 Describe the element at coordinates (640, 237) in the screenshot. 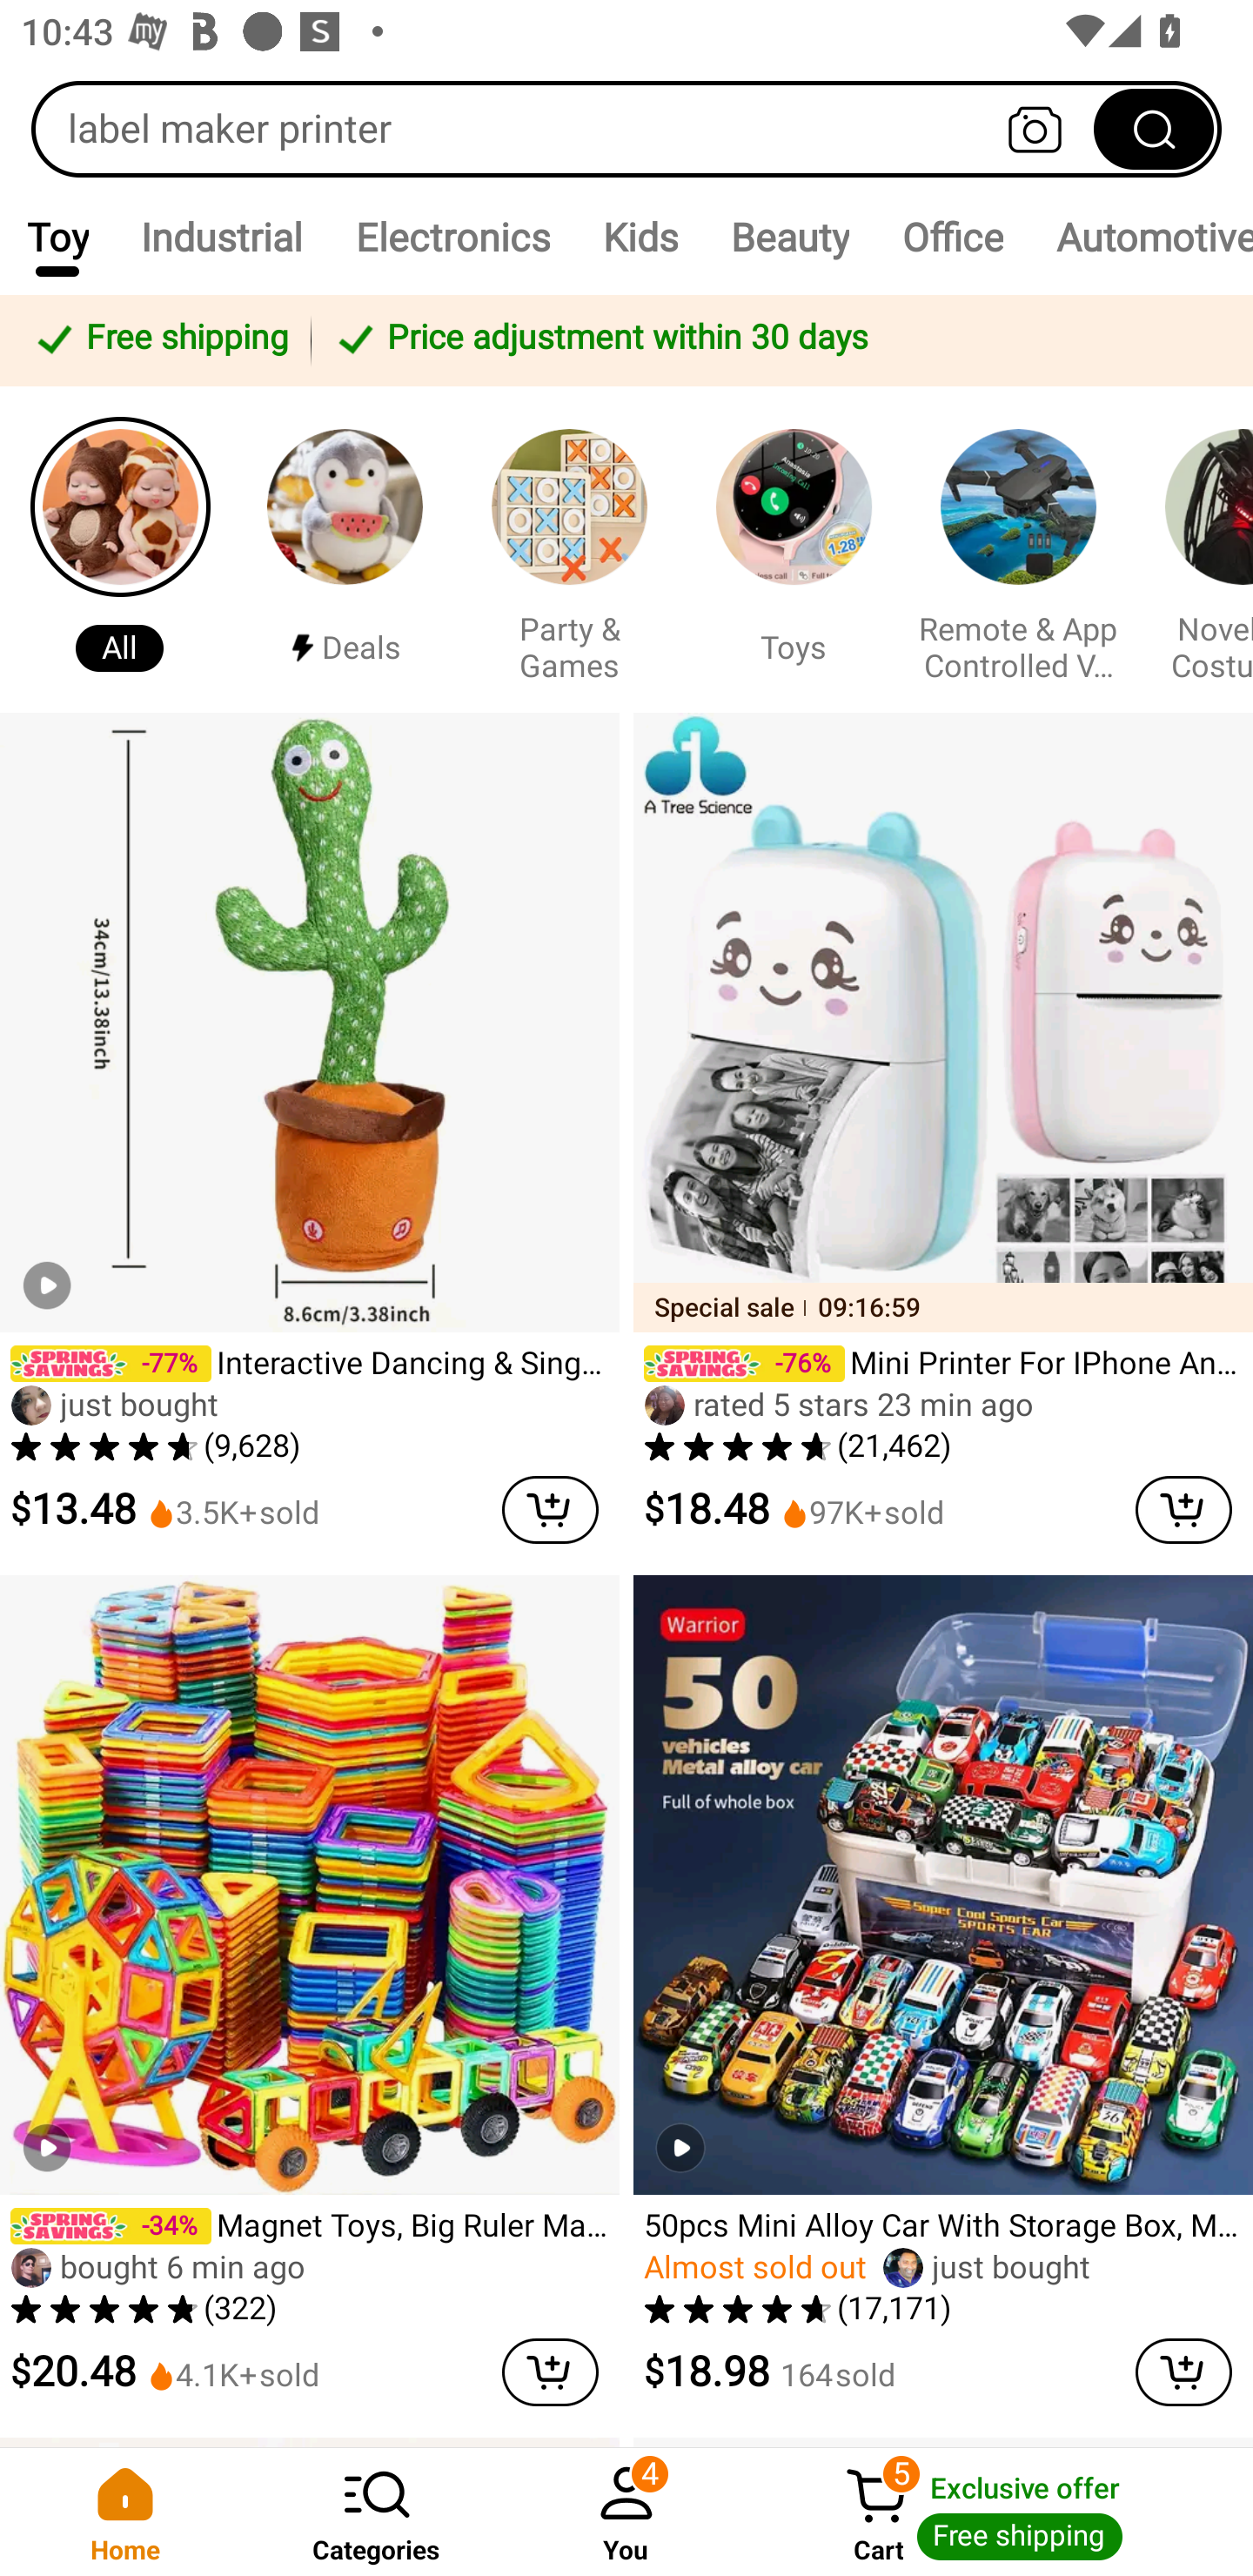

I see `Kids` at that location.